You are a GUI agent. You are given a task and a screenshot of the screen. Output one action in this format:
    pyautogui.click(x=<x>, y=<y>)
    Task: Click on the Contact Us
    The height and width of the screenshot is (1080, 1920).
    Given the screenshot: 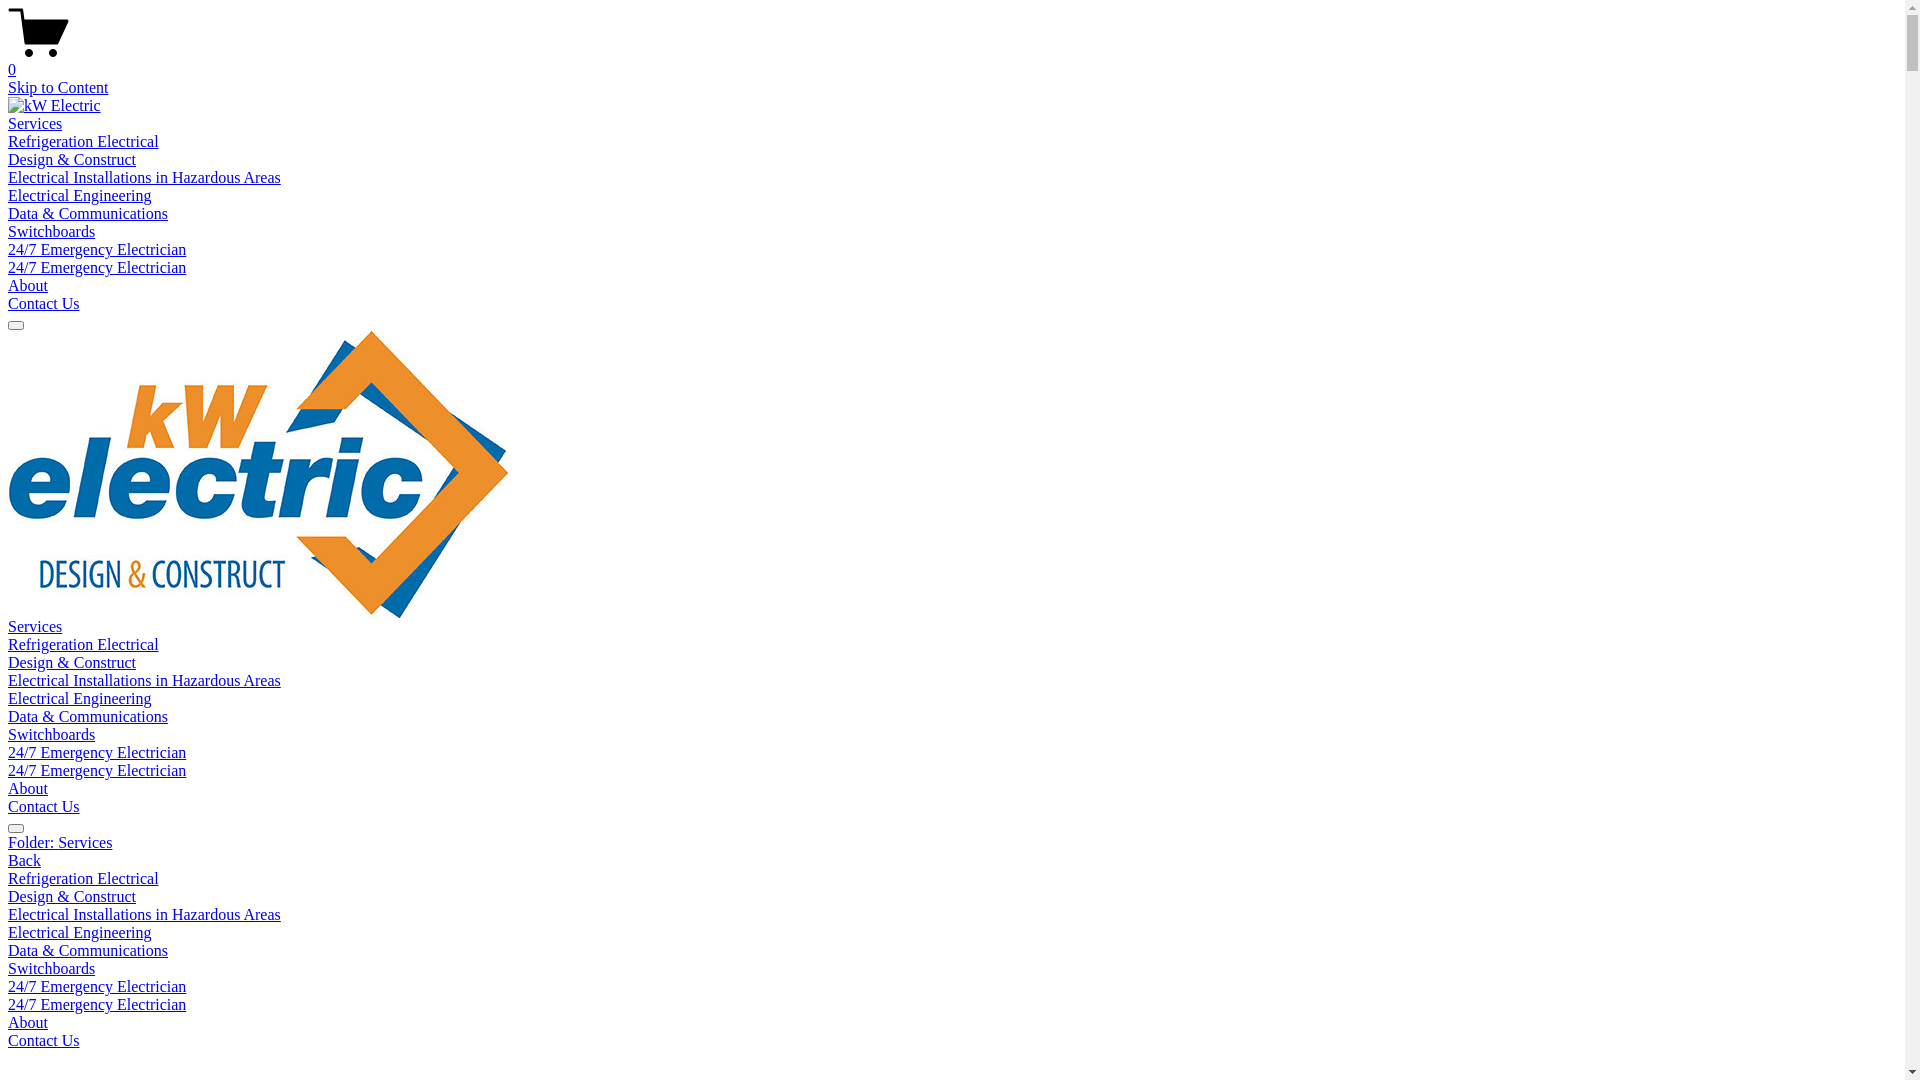 What is the action you would take?
    pyautogui.click(x=44, y=303)
    